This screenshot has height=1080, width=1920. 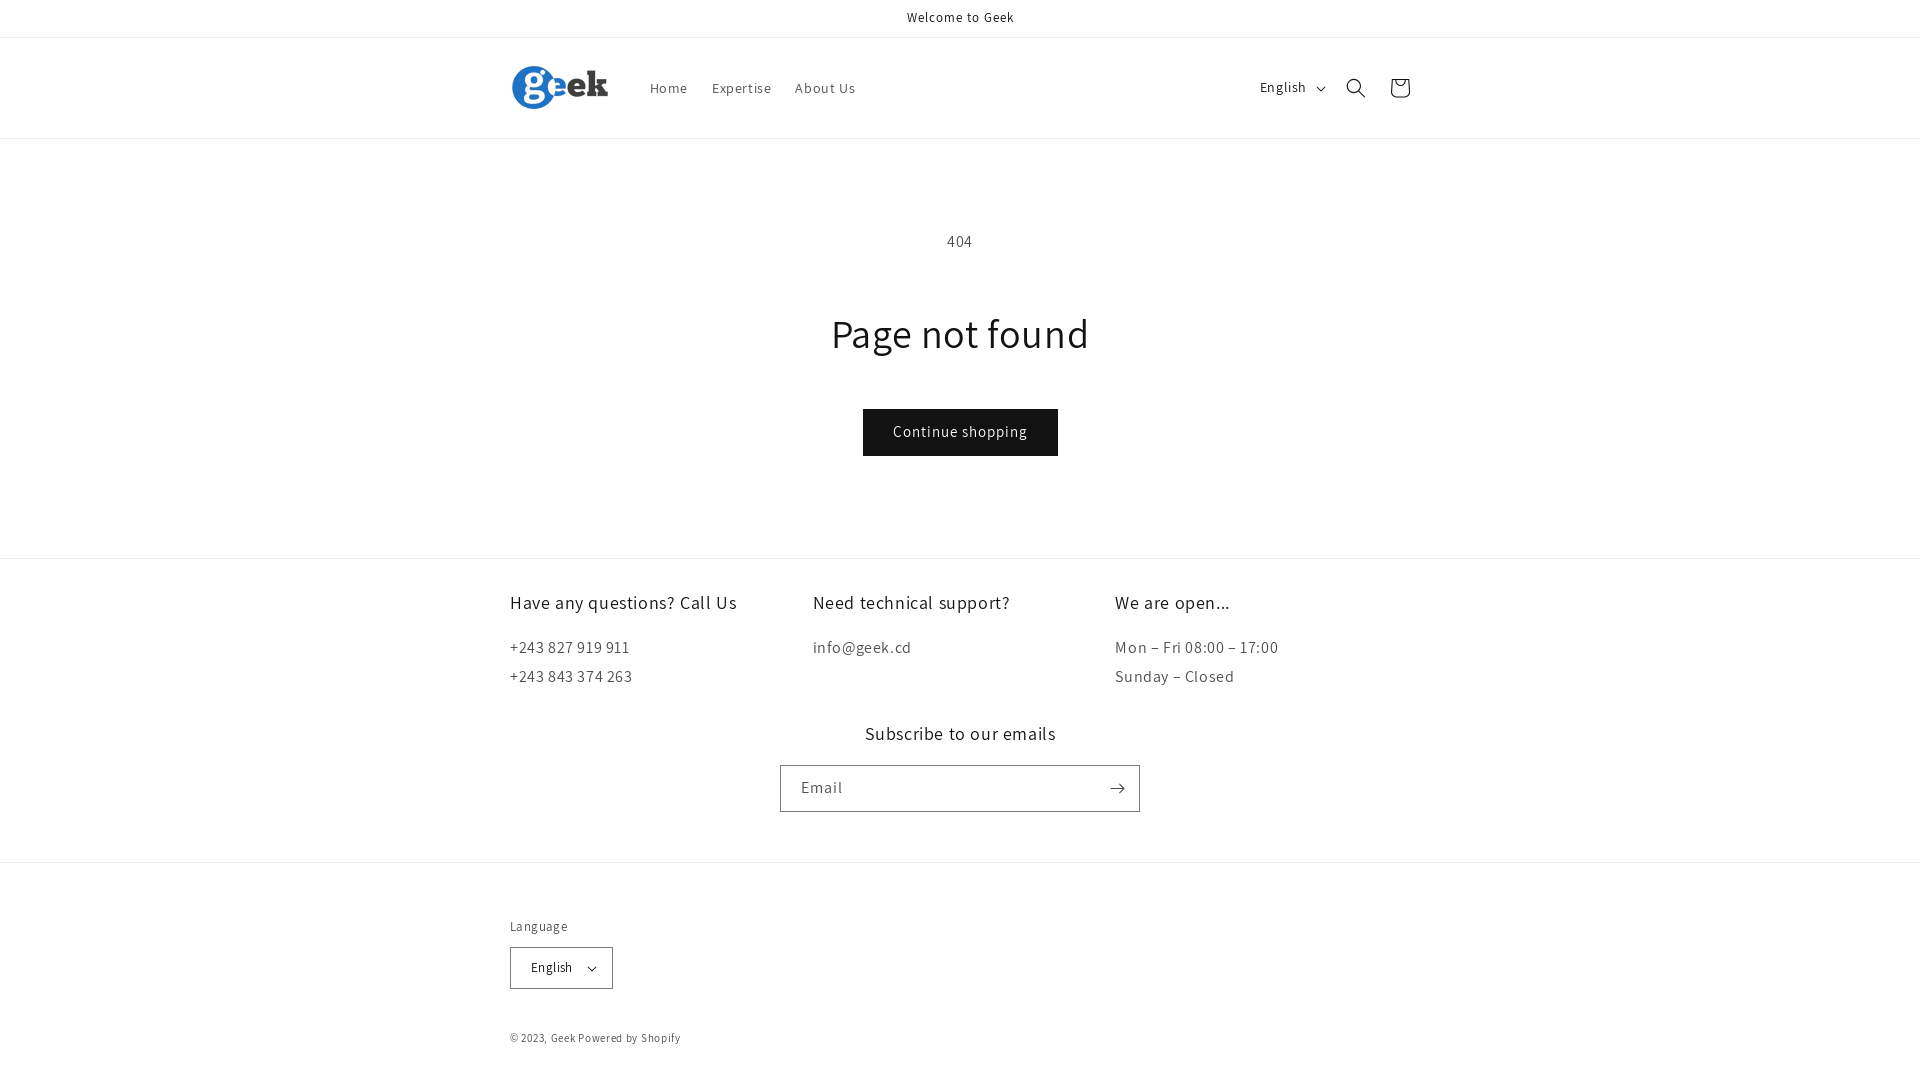 I want to click on English, so click(x=1291, y=88).